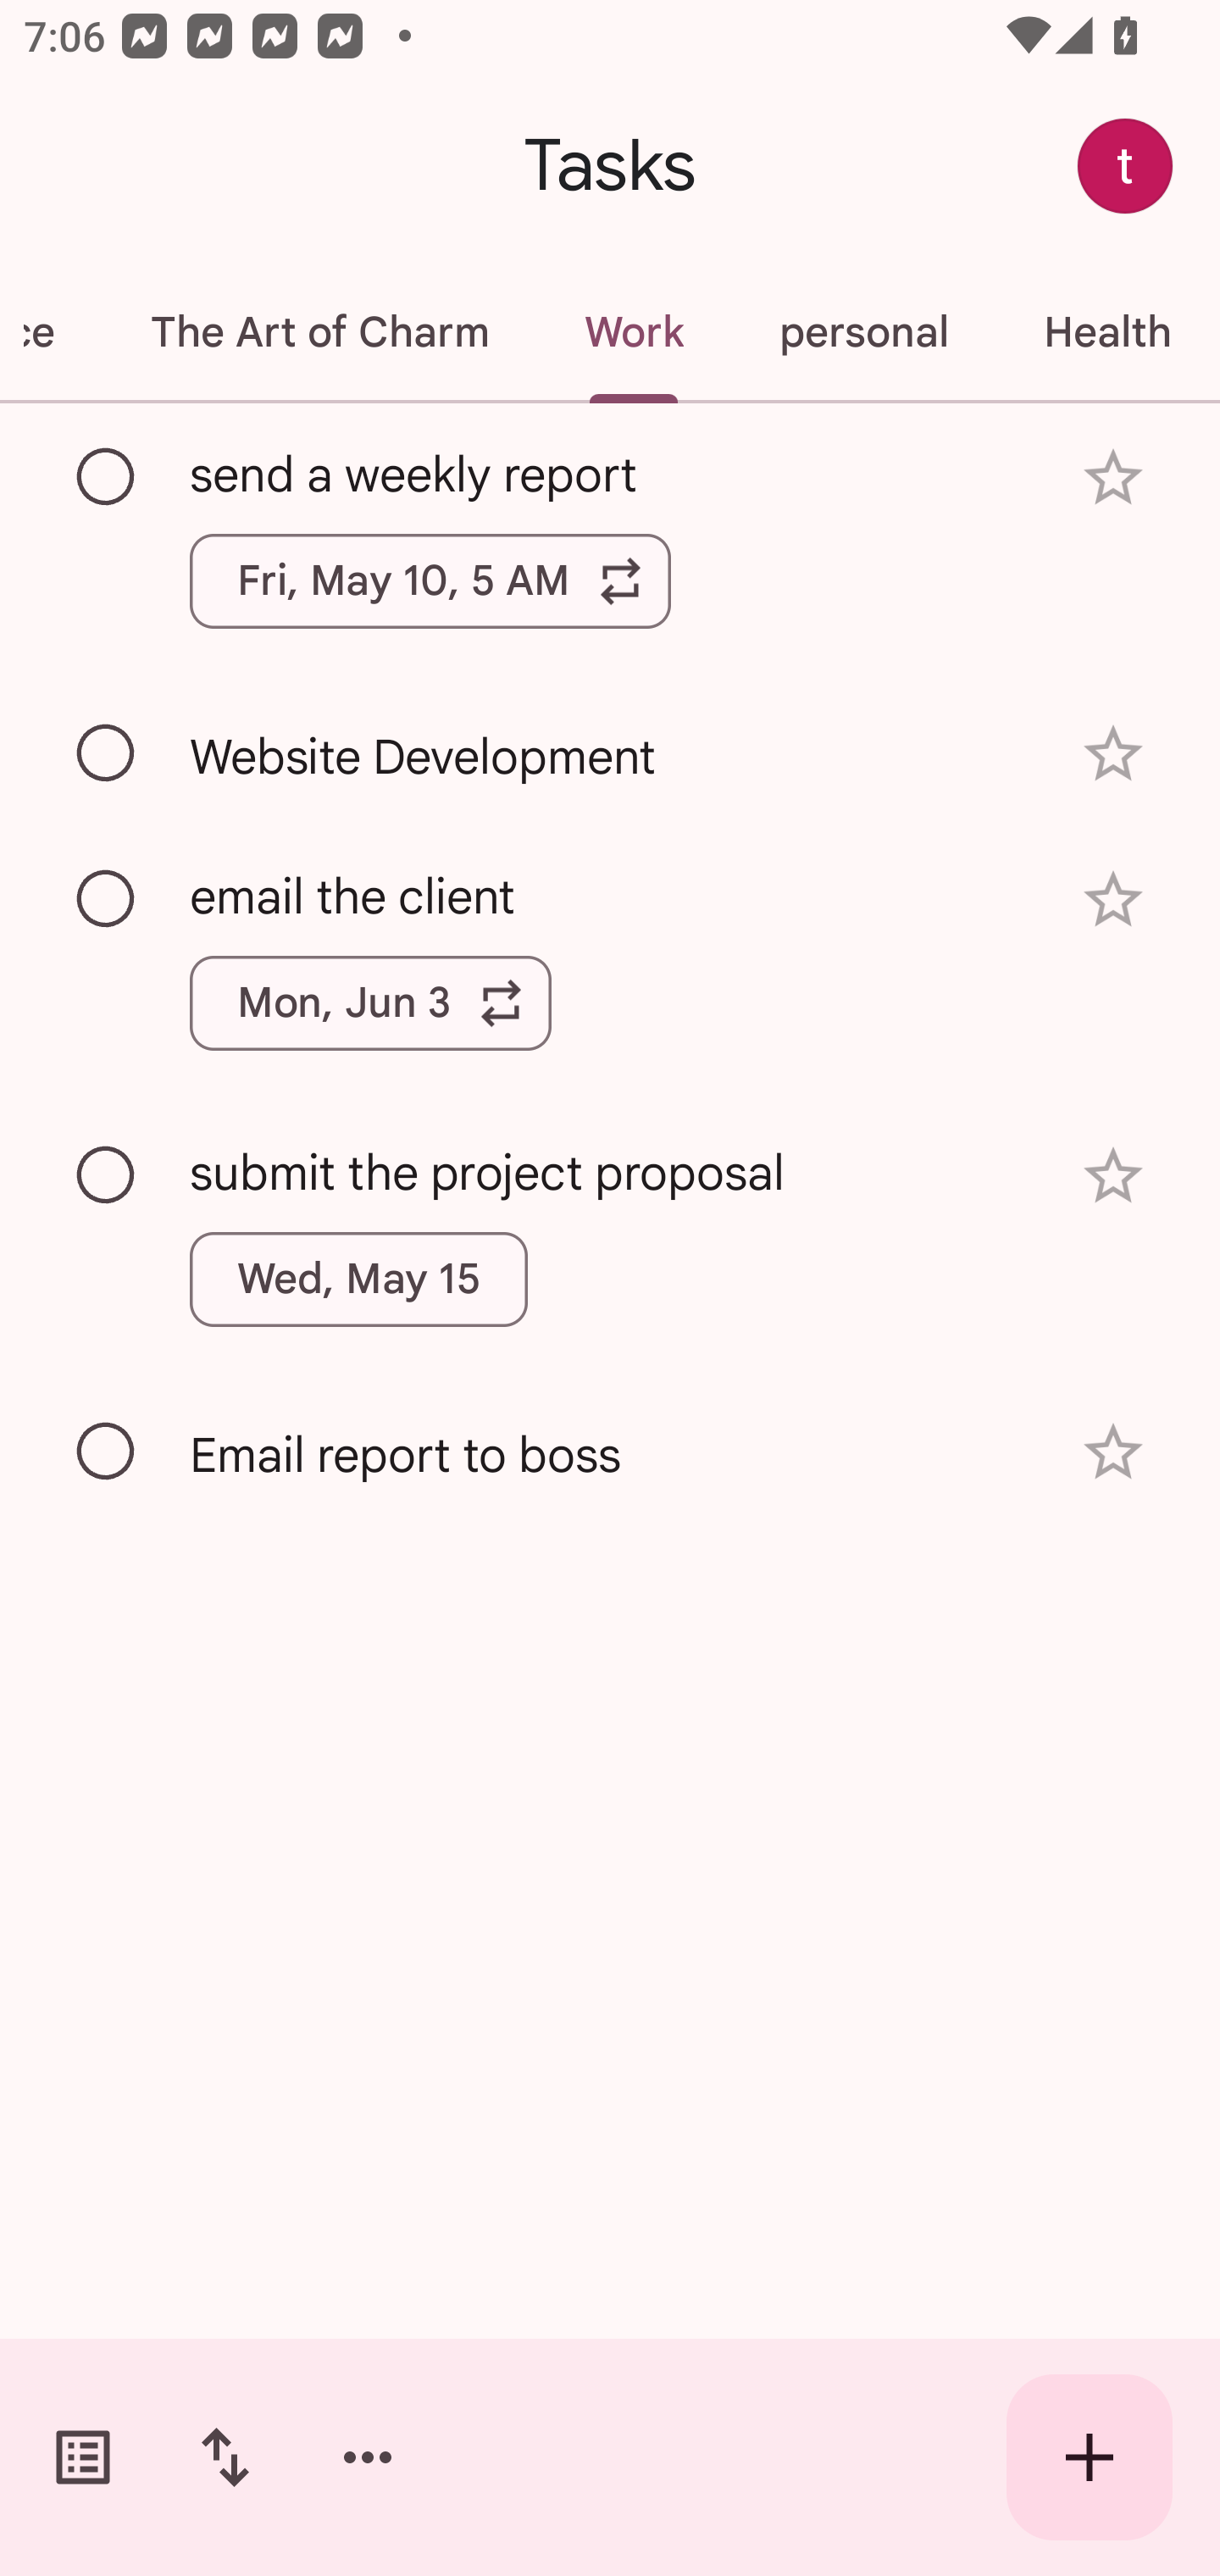 This screenshot has height=2576, width=1220. What do you see at coordinates (359, 1278) in the screenshot?
I see `Wed, May 15` at bounding box center [359, 1278].